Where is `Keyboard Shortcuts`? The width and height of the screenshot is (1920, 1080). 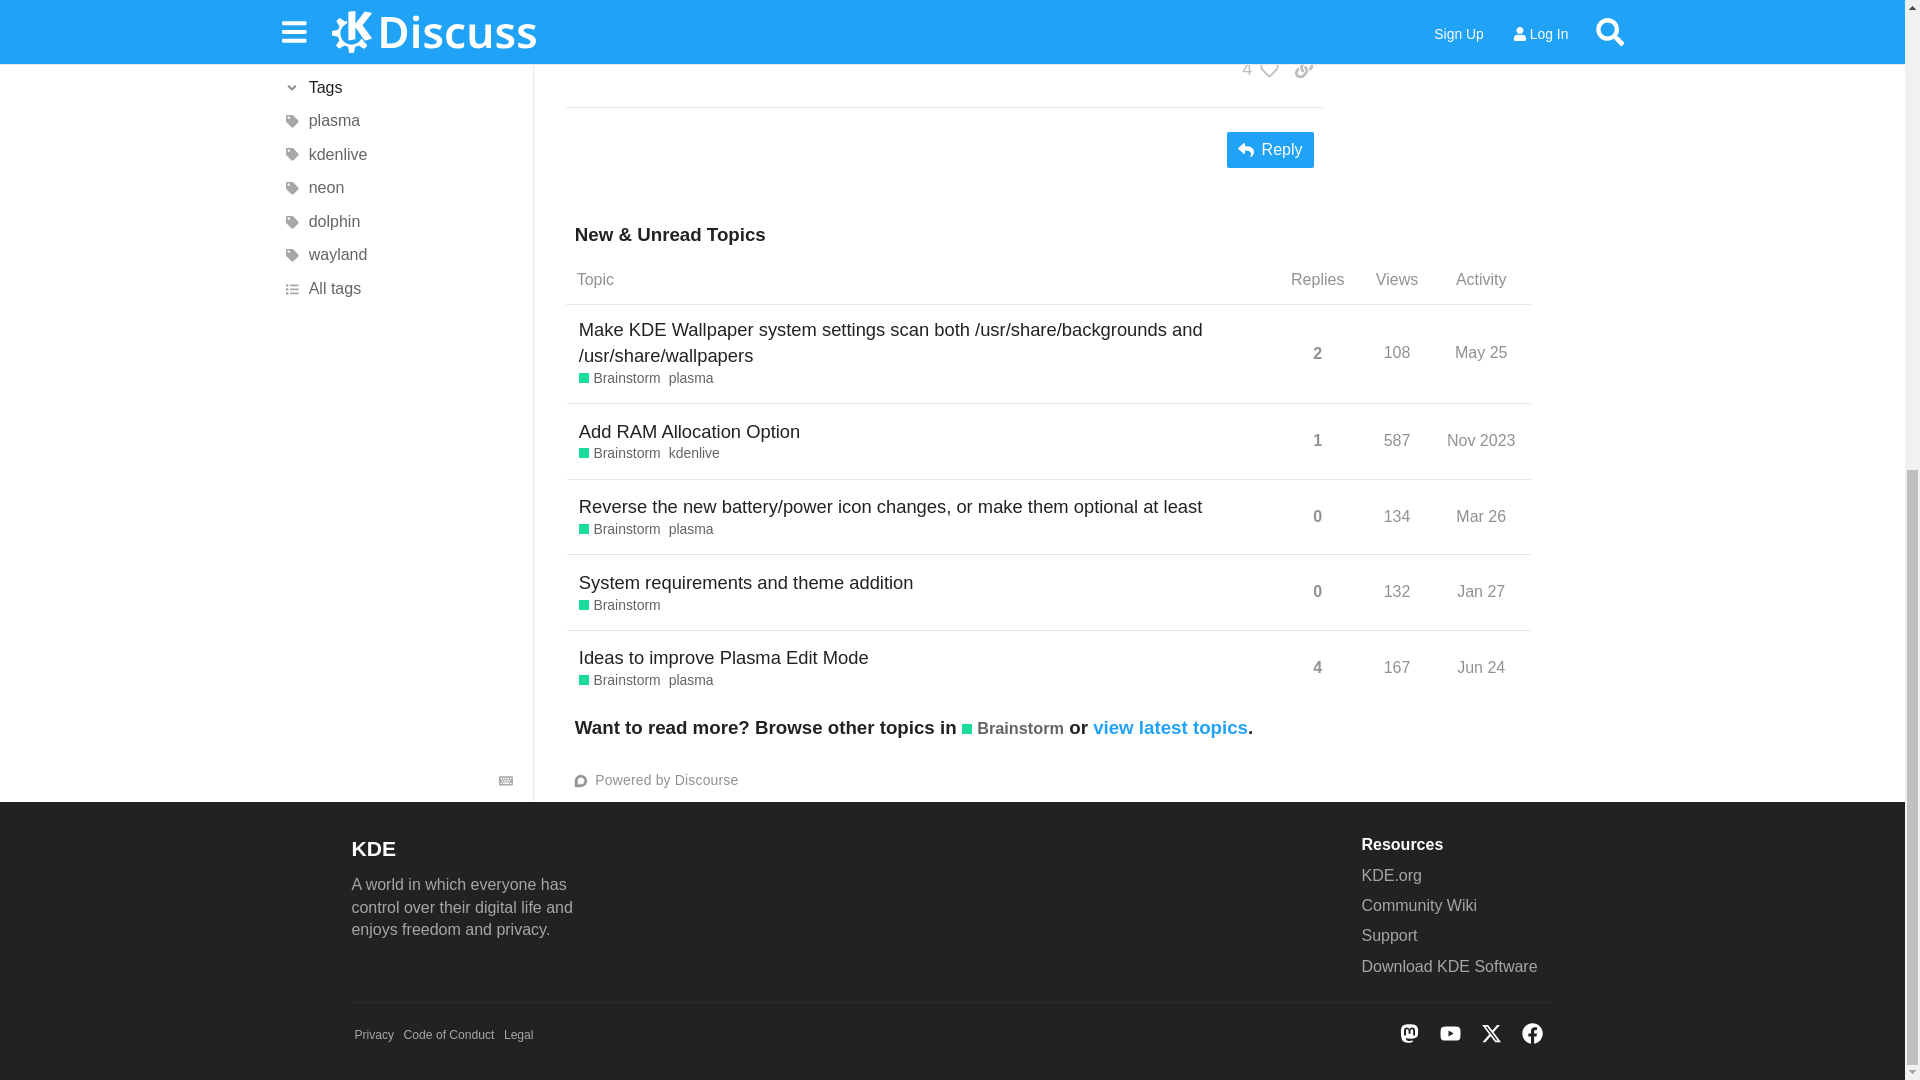
Keyboard Shortcuts is located at coordinates (506, 234).